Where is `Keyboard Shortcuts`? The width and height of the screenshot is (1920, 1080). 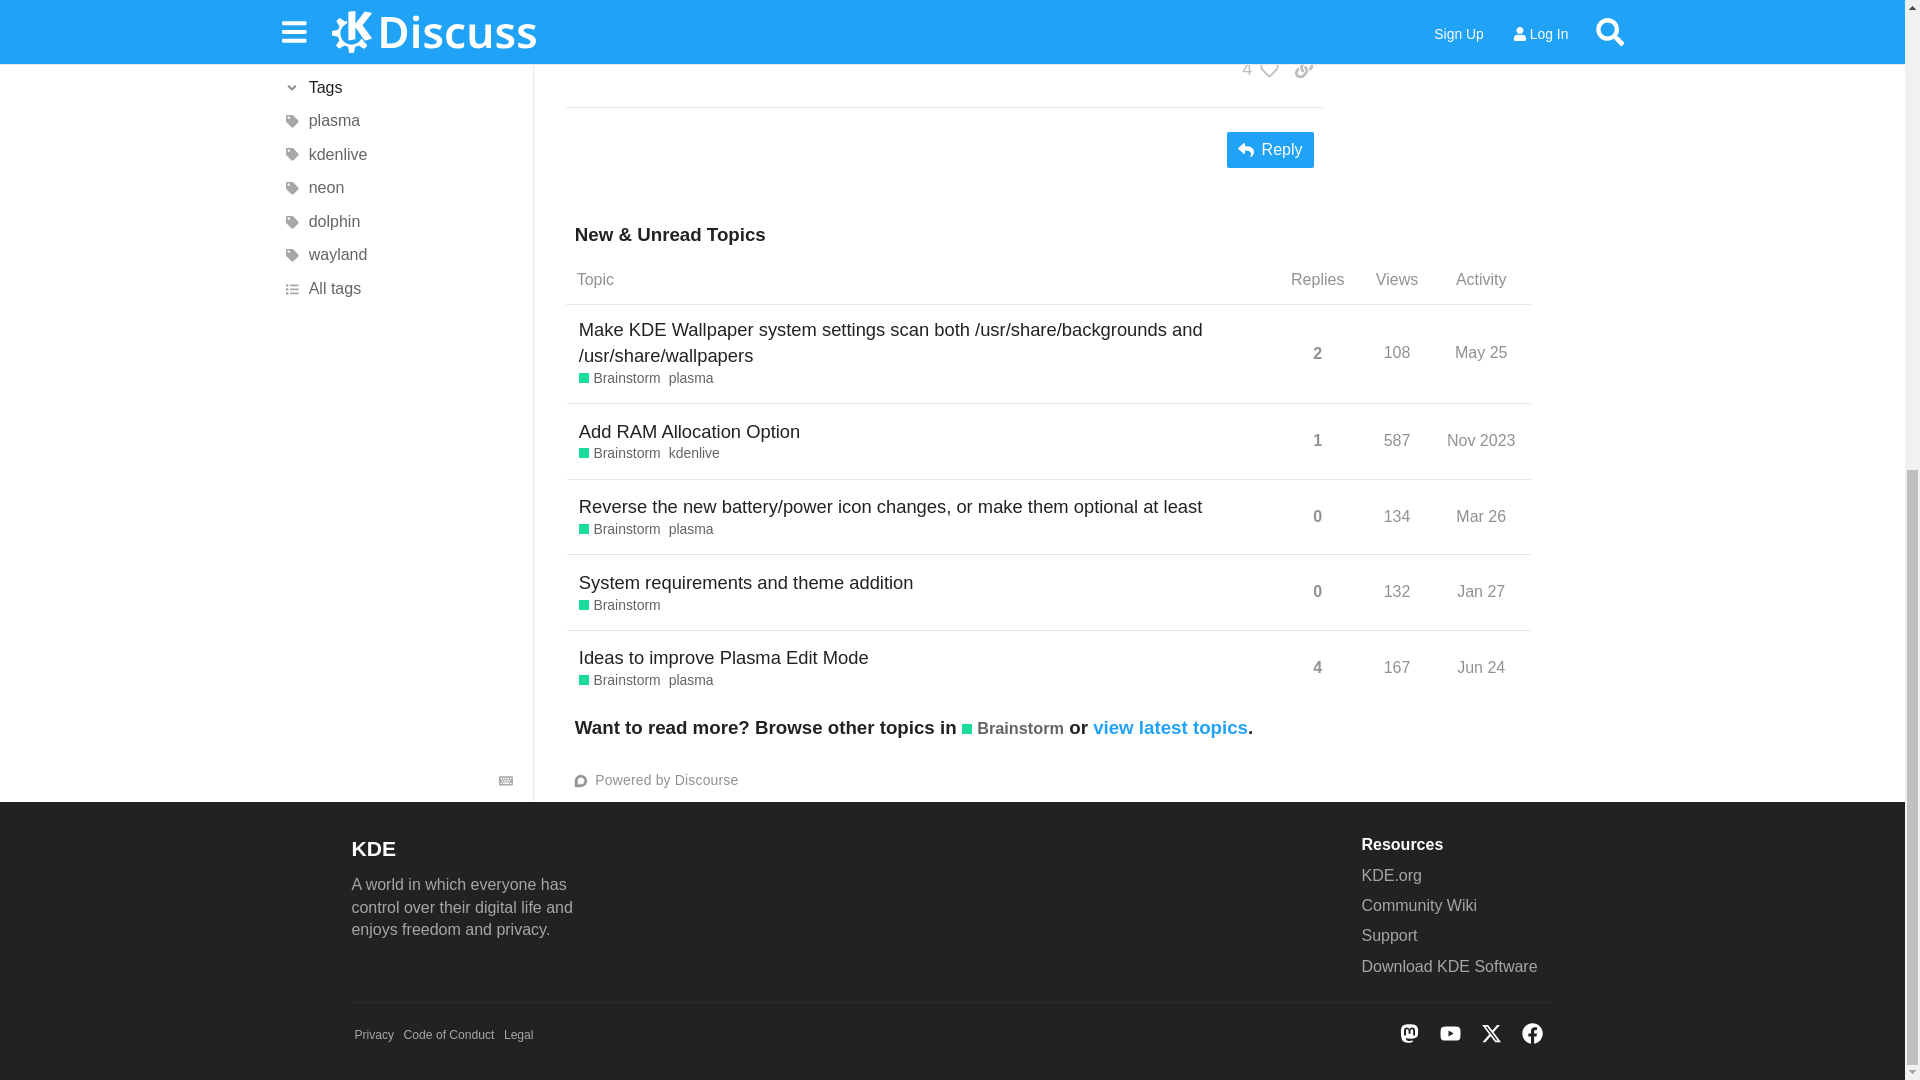
Keyboard Shortcuts is located at coordinates (506, 234).